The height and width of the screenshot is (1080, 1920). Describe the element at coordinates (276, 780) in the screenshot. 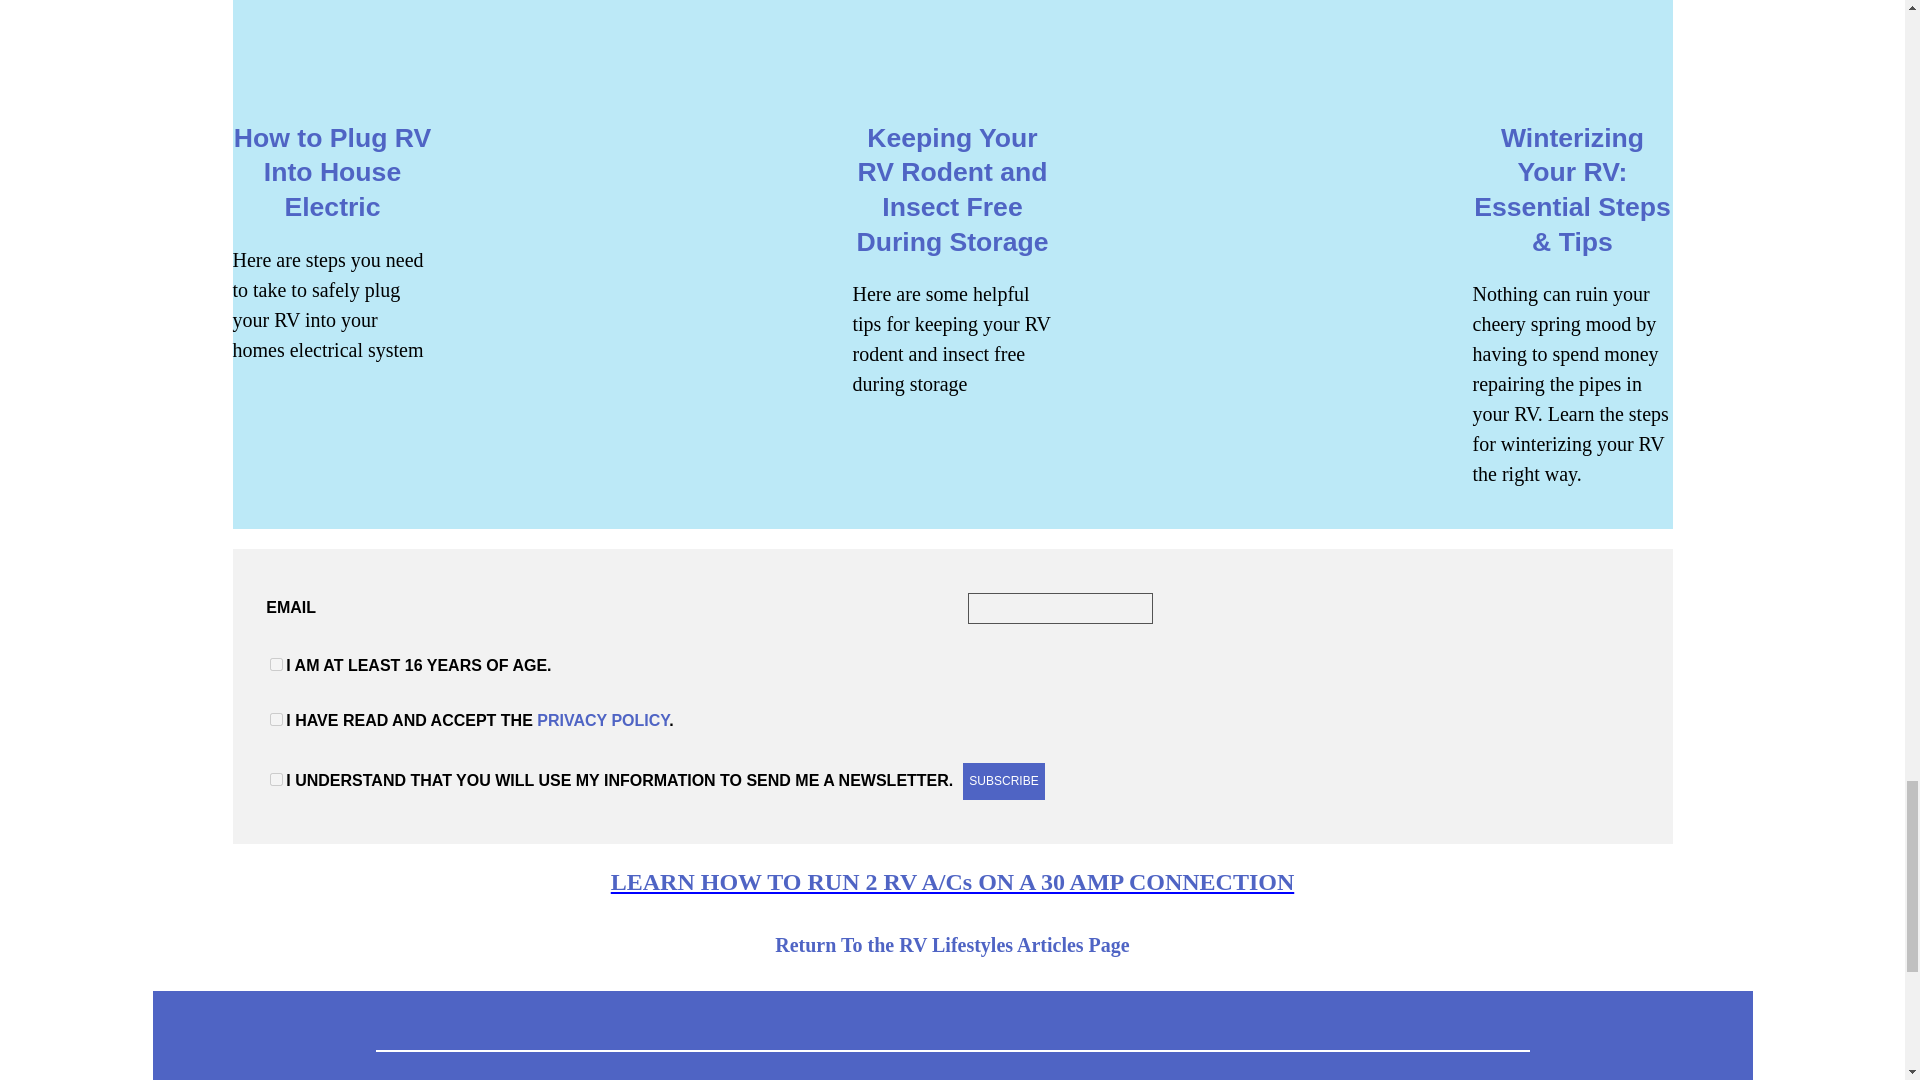

I see `on` at that location.